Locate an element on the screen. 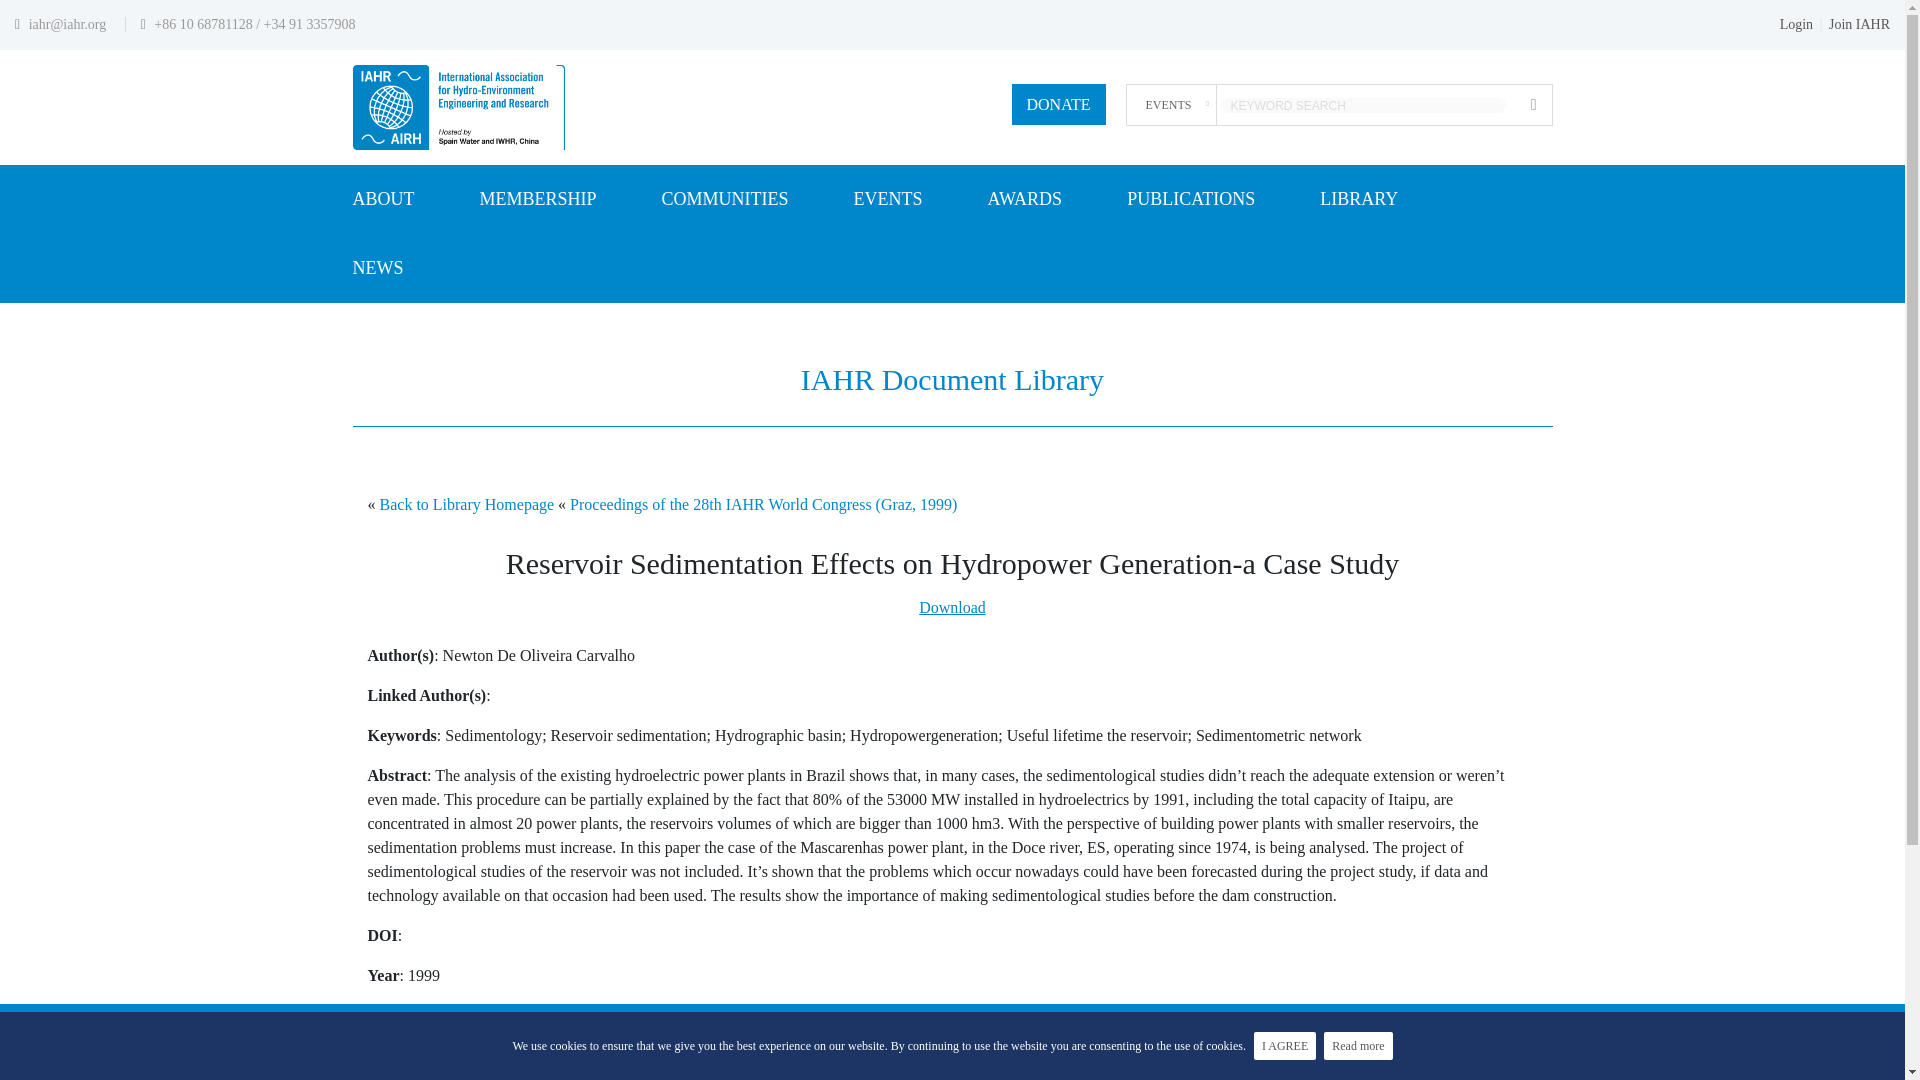 The width and height of the screenshot is (1920, 1080). ABOUT is located at coordinates (382, 200).